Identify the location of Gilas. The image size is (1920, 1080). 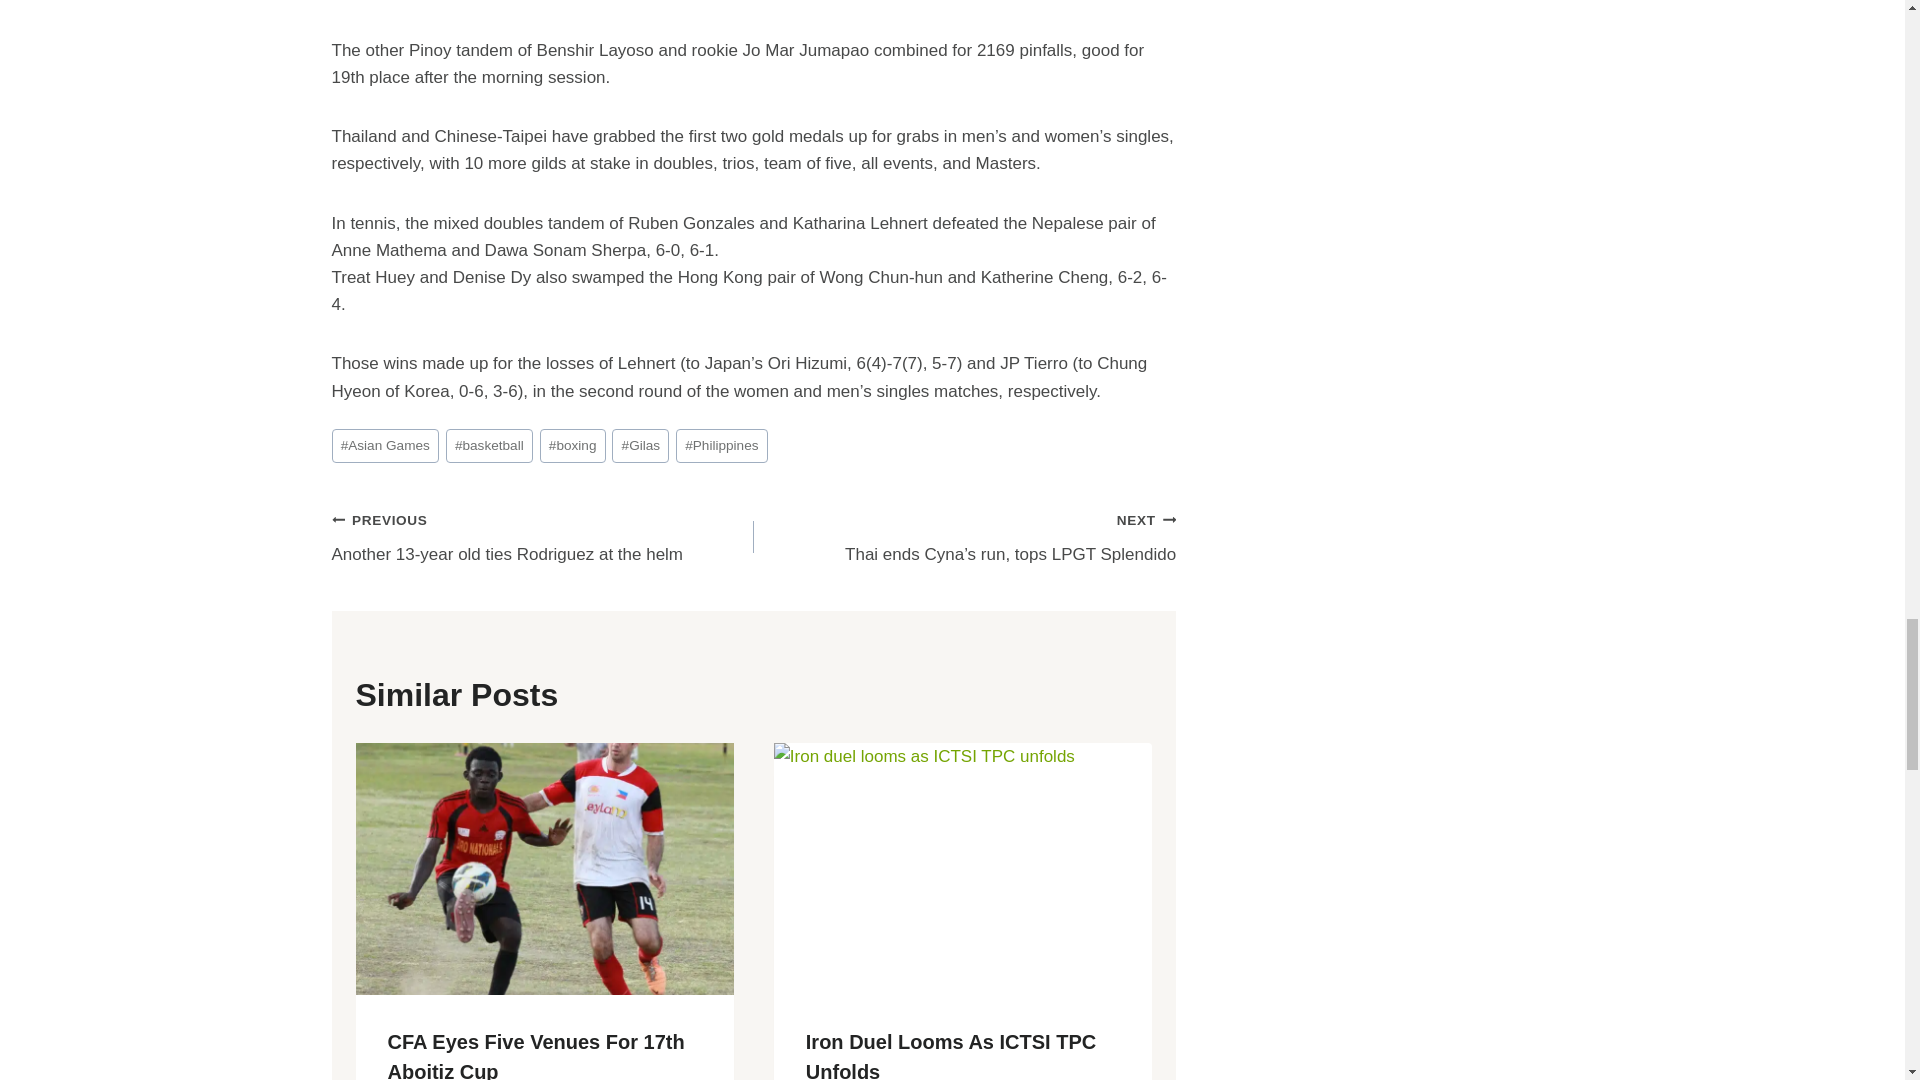
(640, 445).